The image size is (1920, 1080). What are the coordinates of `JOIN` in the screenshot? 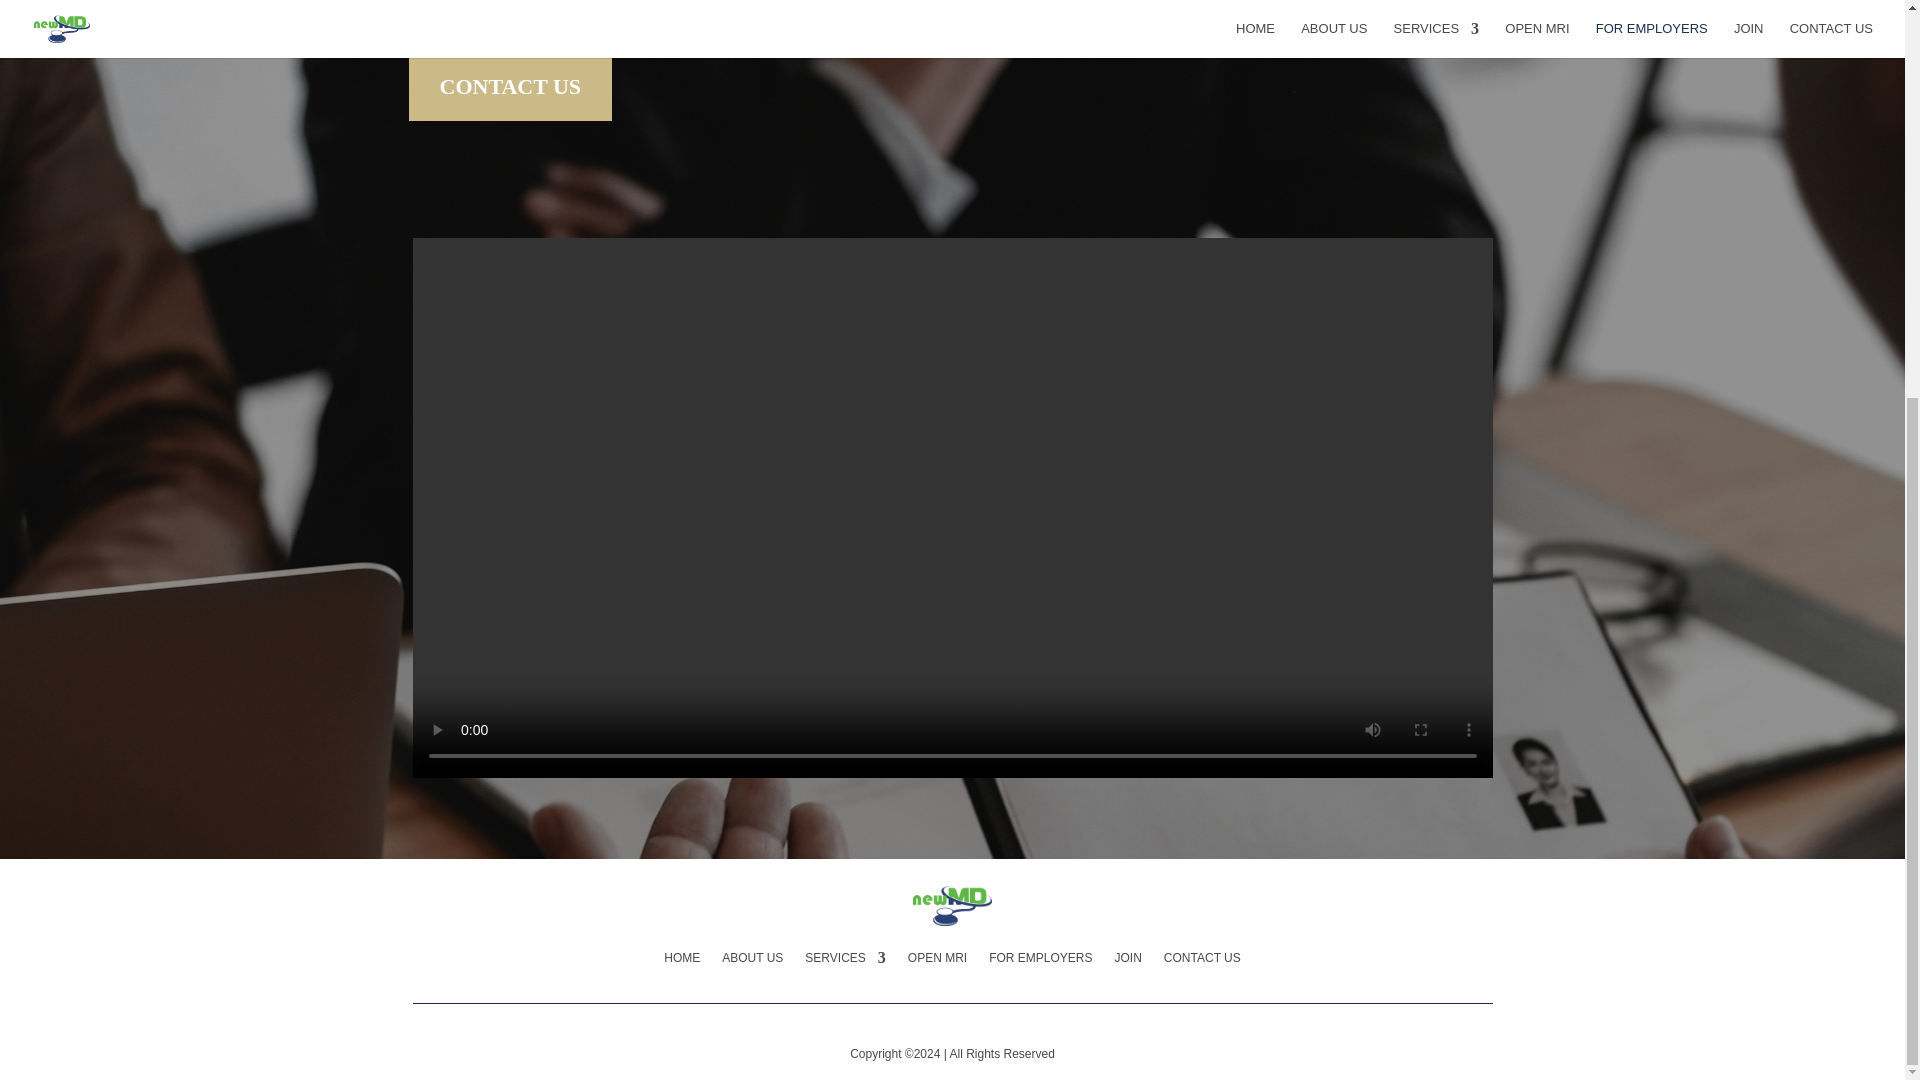 It's located at (1128, 954).